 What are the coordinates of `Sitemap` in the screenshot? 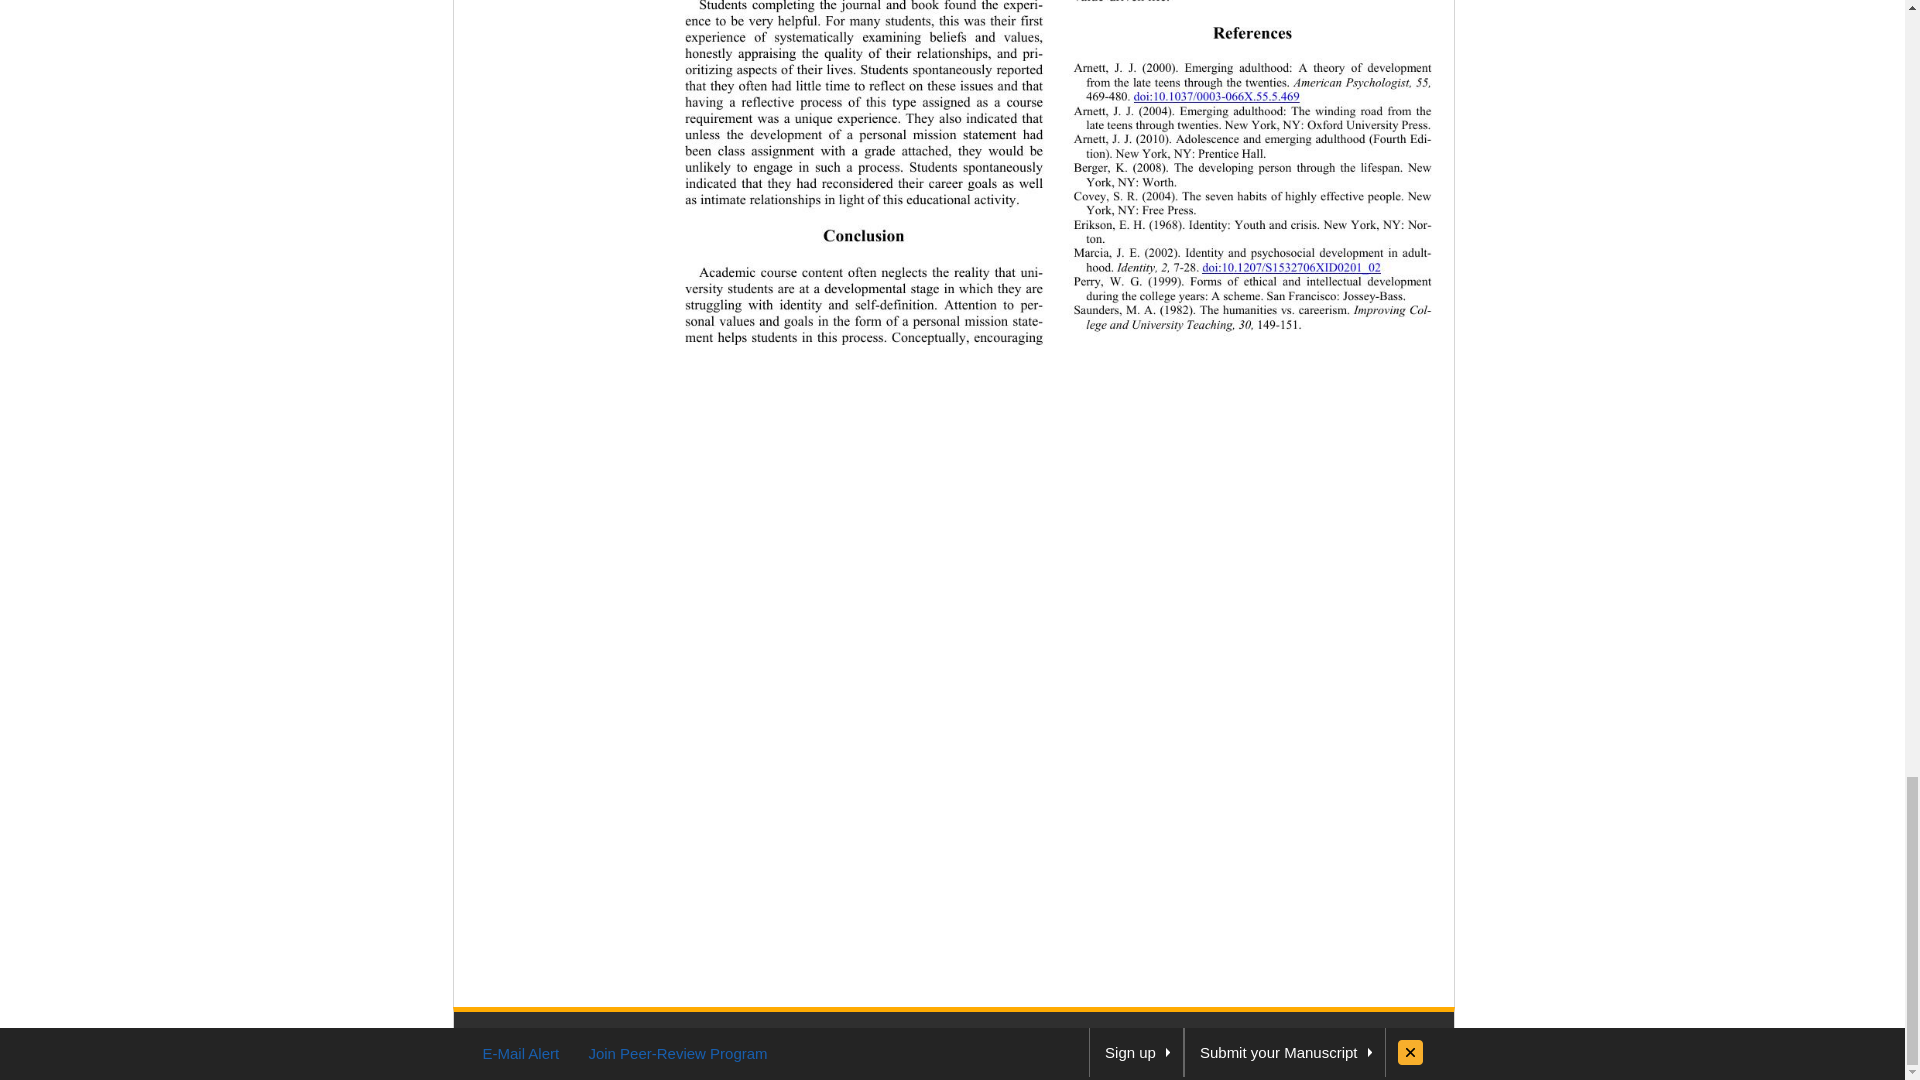 It's located at (980, 1034).